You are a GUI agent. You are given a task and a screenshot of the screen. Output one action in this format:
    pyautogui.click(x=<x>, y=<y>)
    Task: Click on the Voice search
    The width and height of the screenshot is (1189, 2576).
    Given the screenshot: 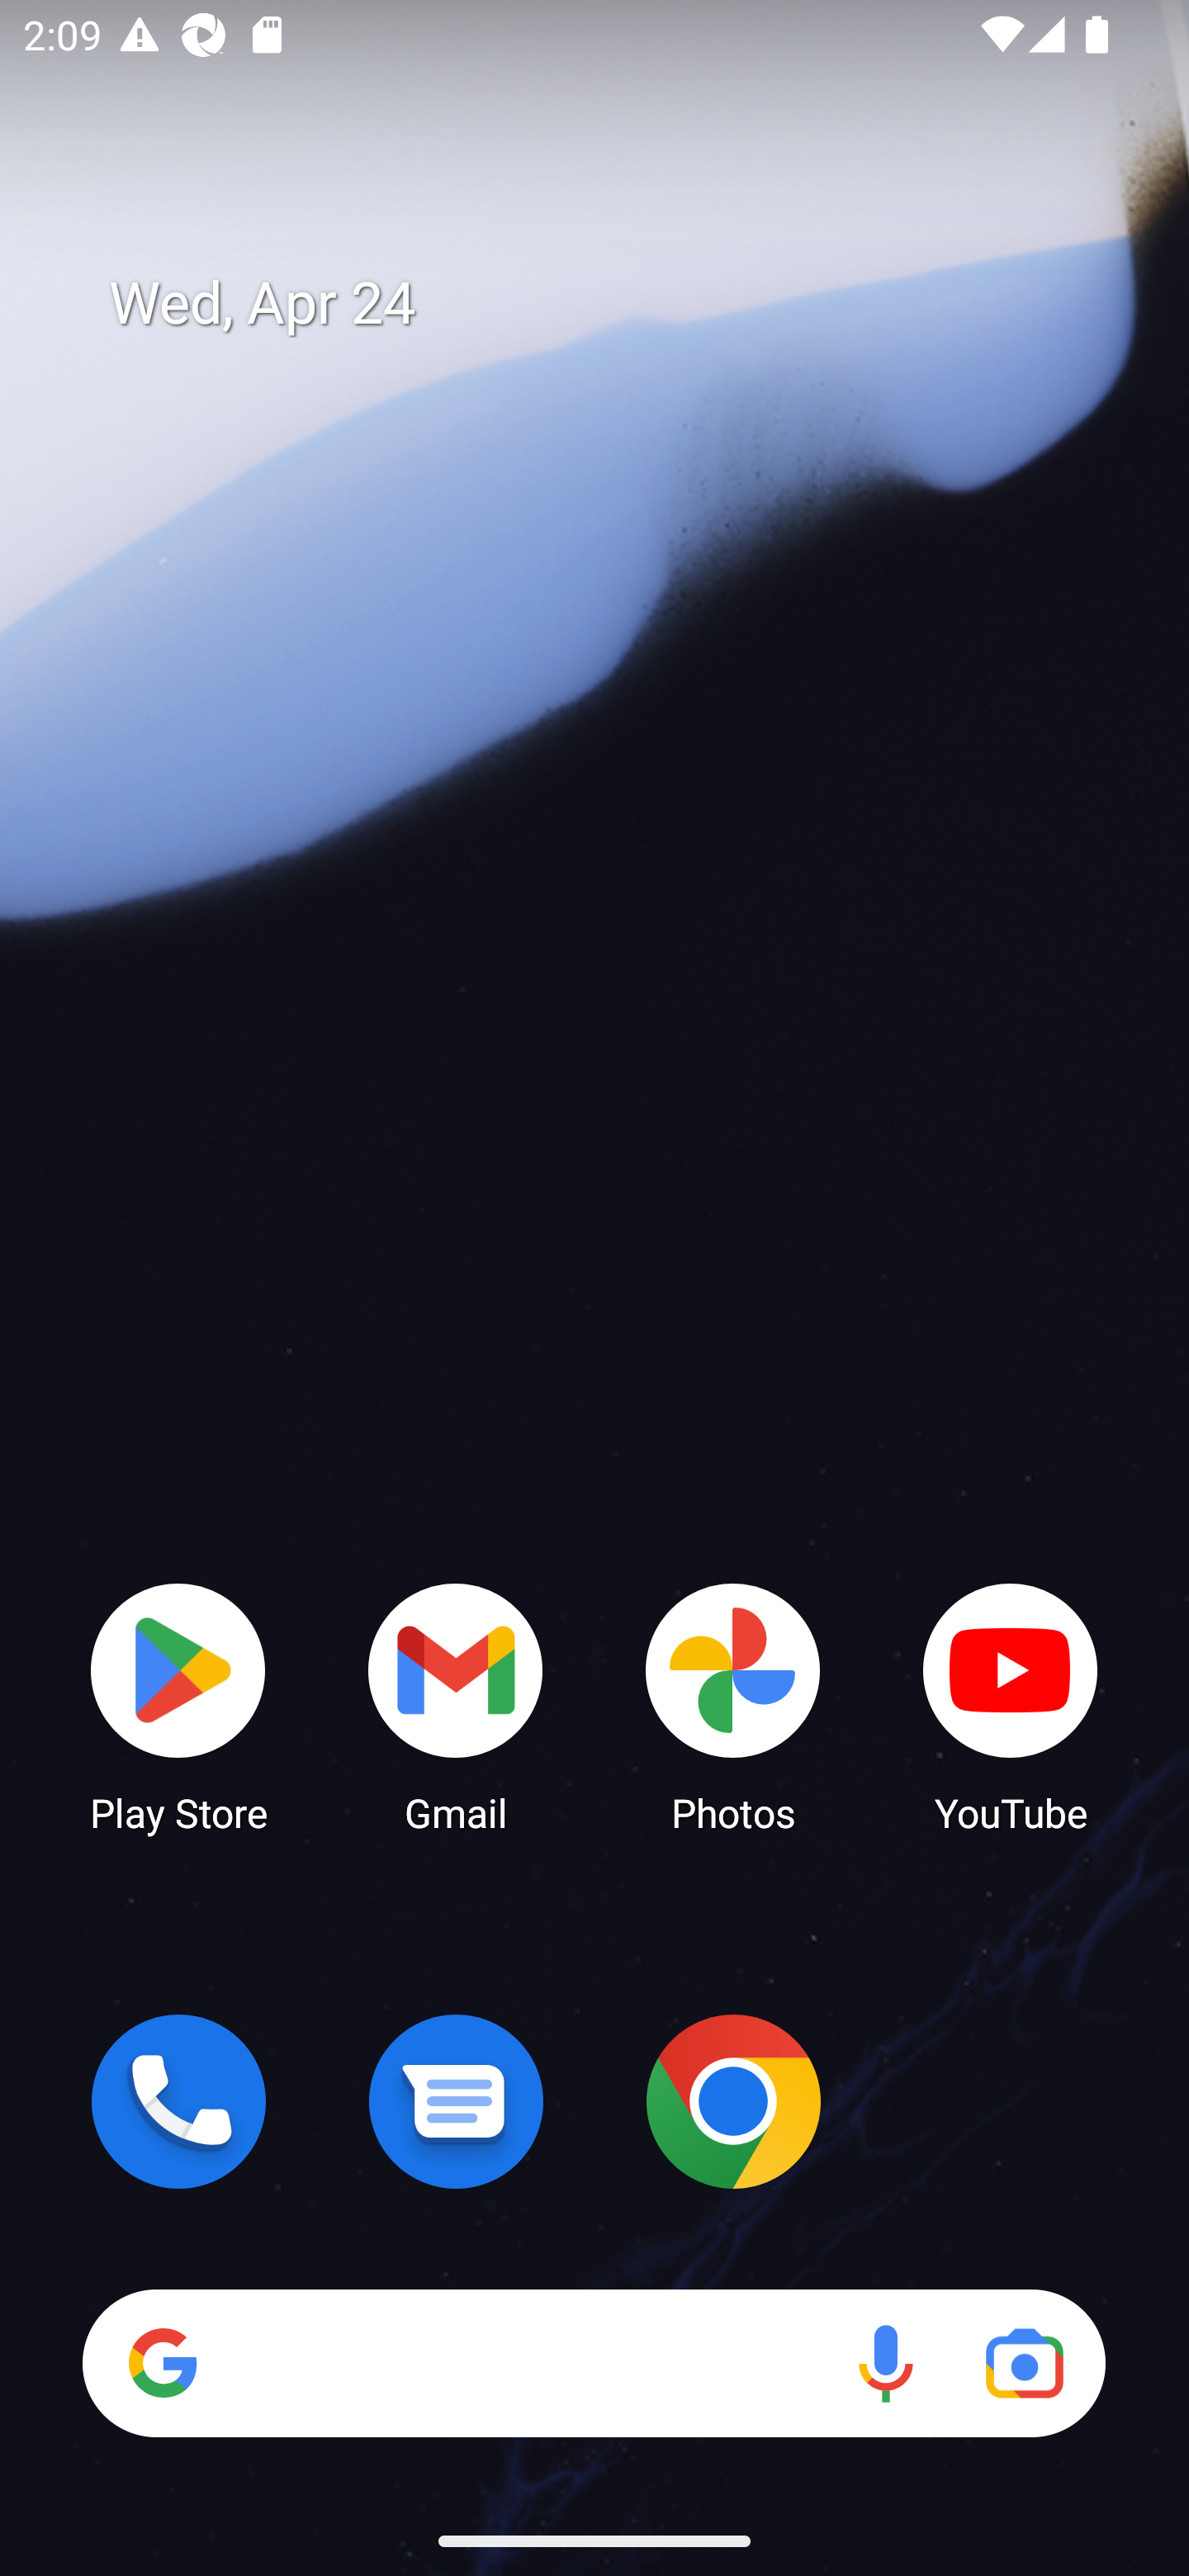 What is the action you would take?
    pyautogui.click(x=885, y=2363)
    